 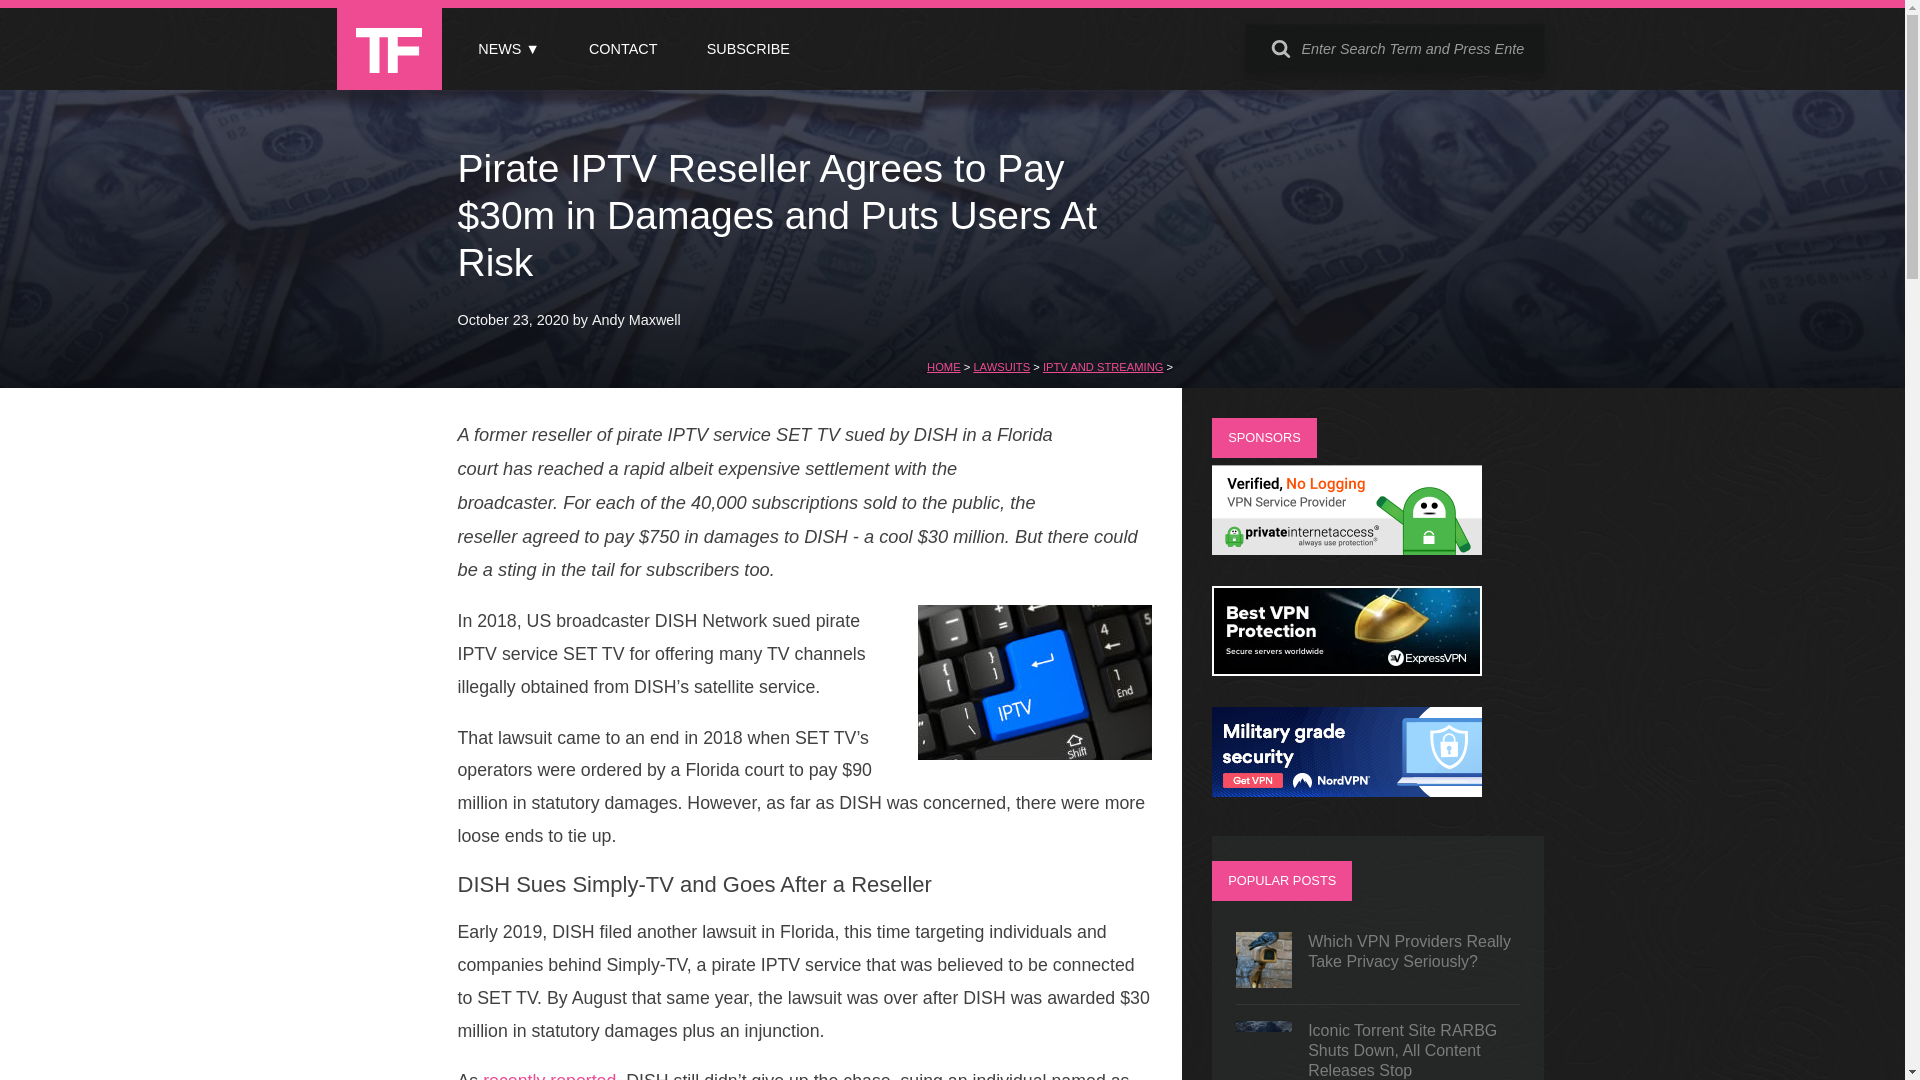 I want to click on ExpressVPN, so click(x=1346, y=670).